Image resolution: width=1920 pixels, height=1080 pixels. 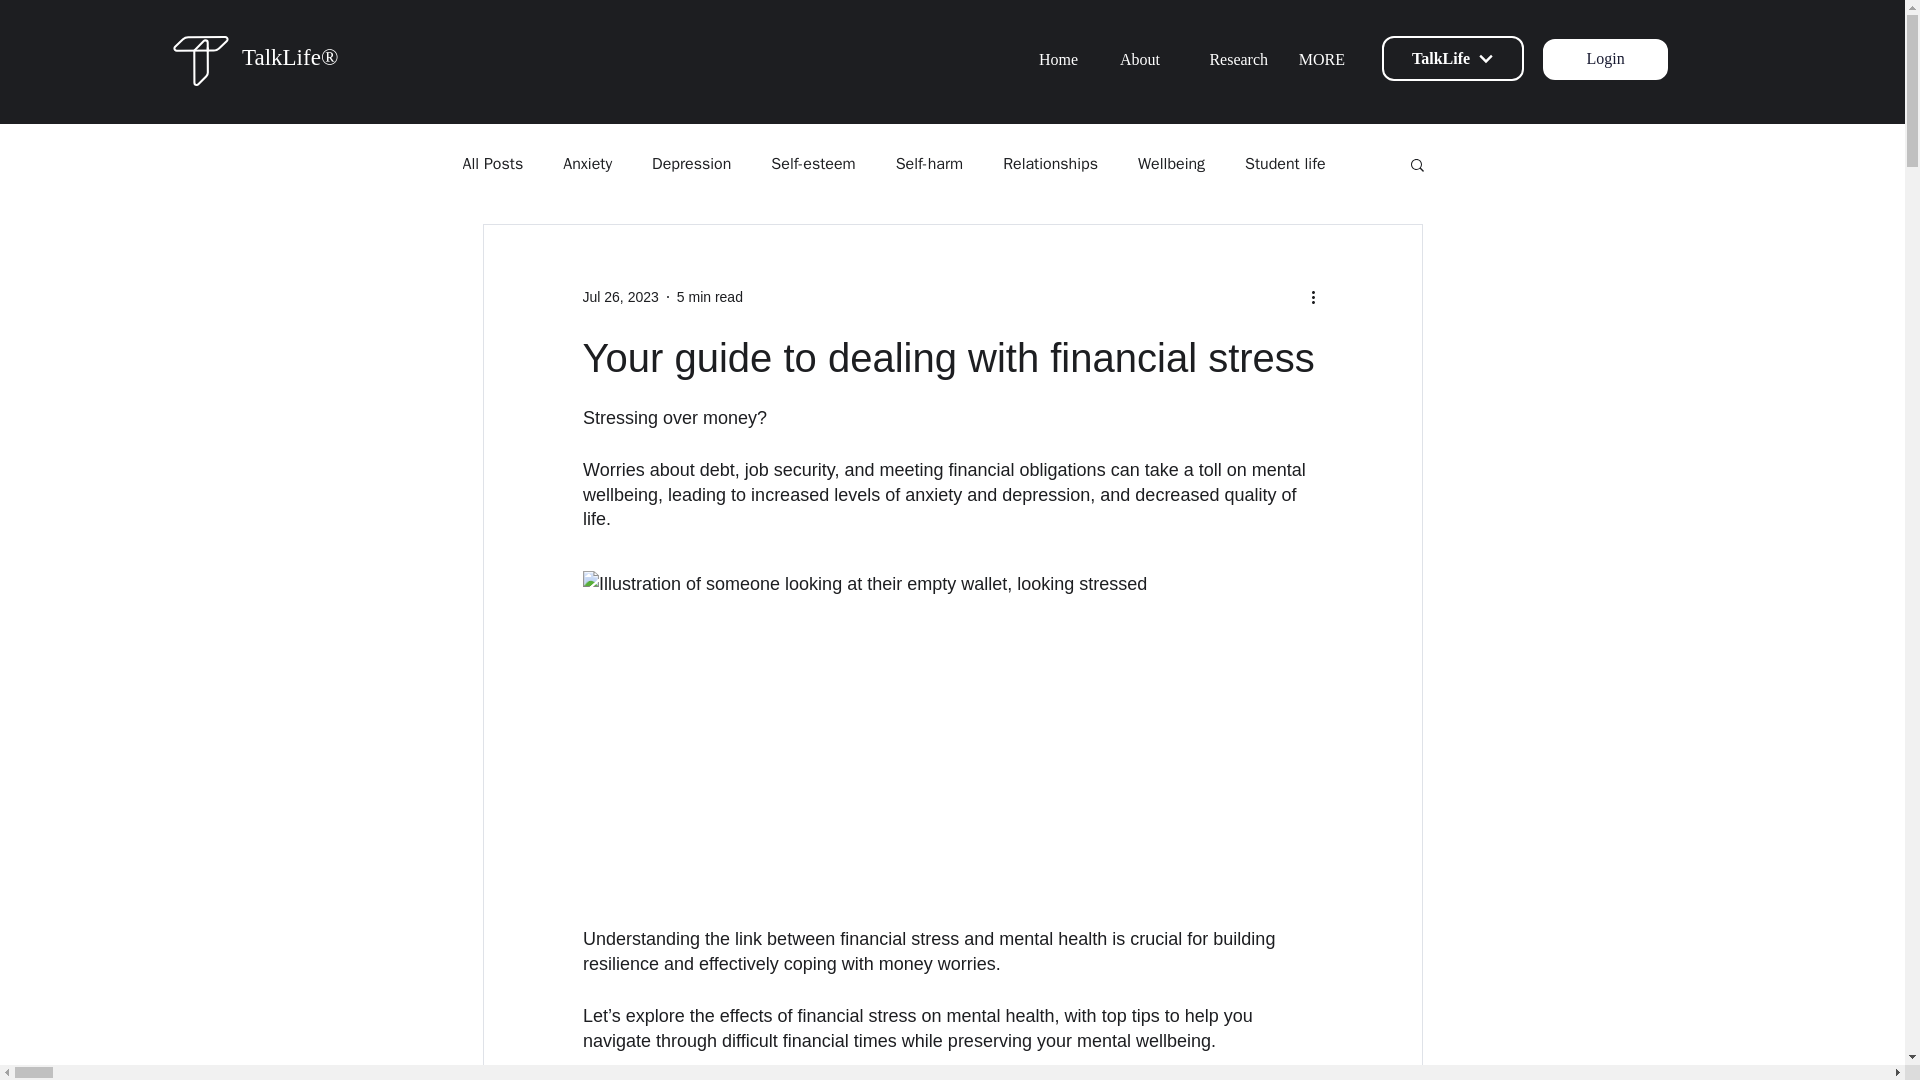 I want to click on TalkLife, so click(x=1453, y=58).